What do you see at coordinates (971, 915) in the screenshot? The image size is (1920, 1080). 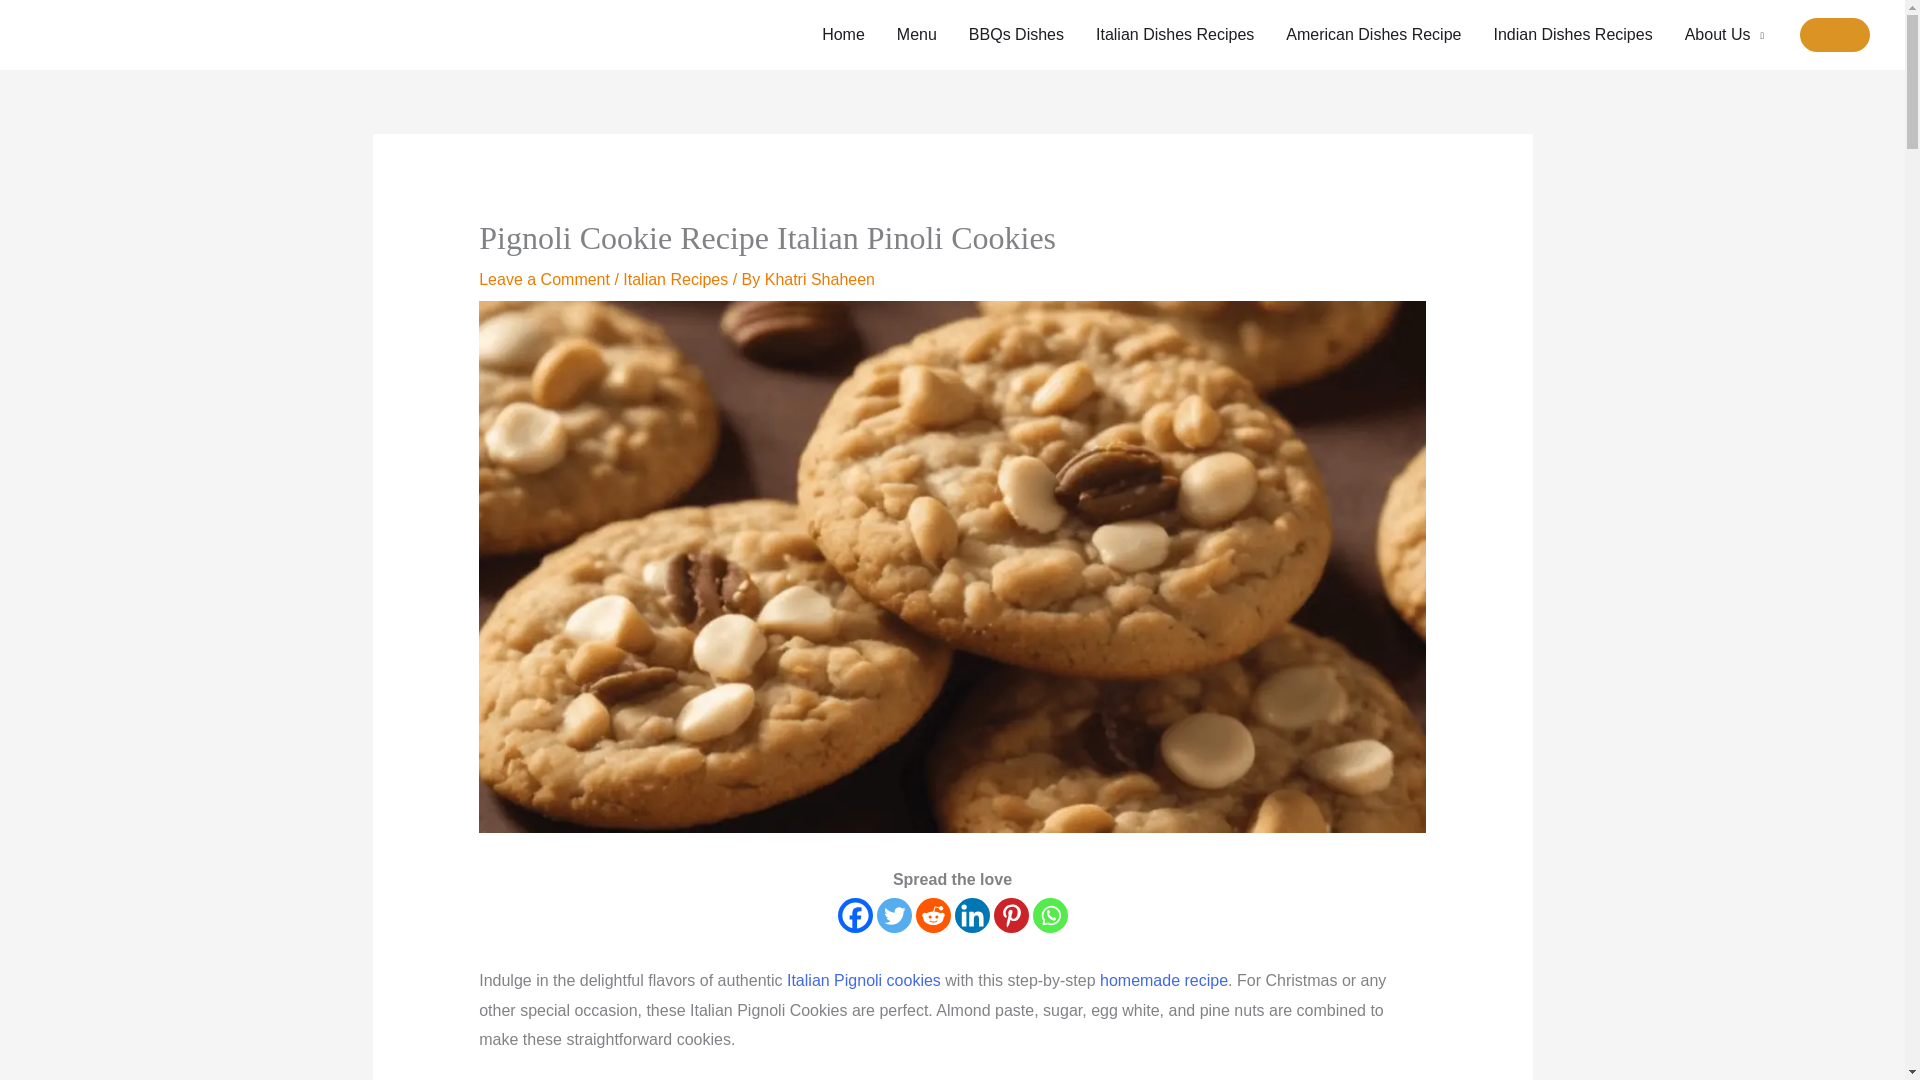 I see `Linkedin` at bounding box center [971, 915].